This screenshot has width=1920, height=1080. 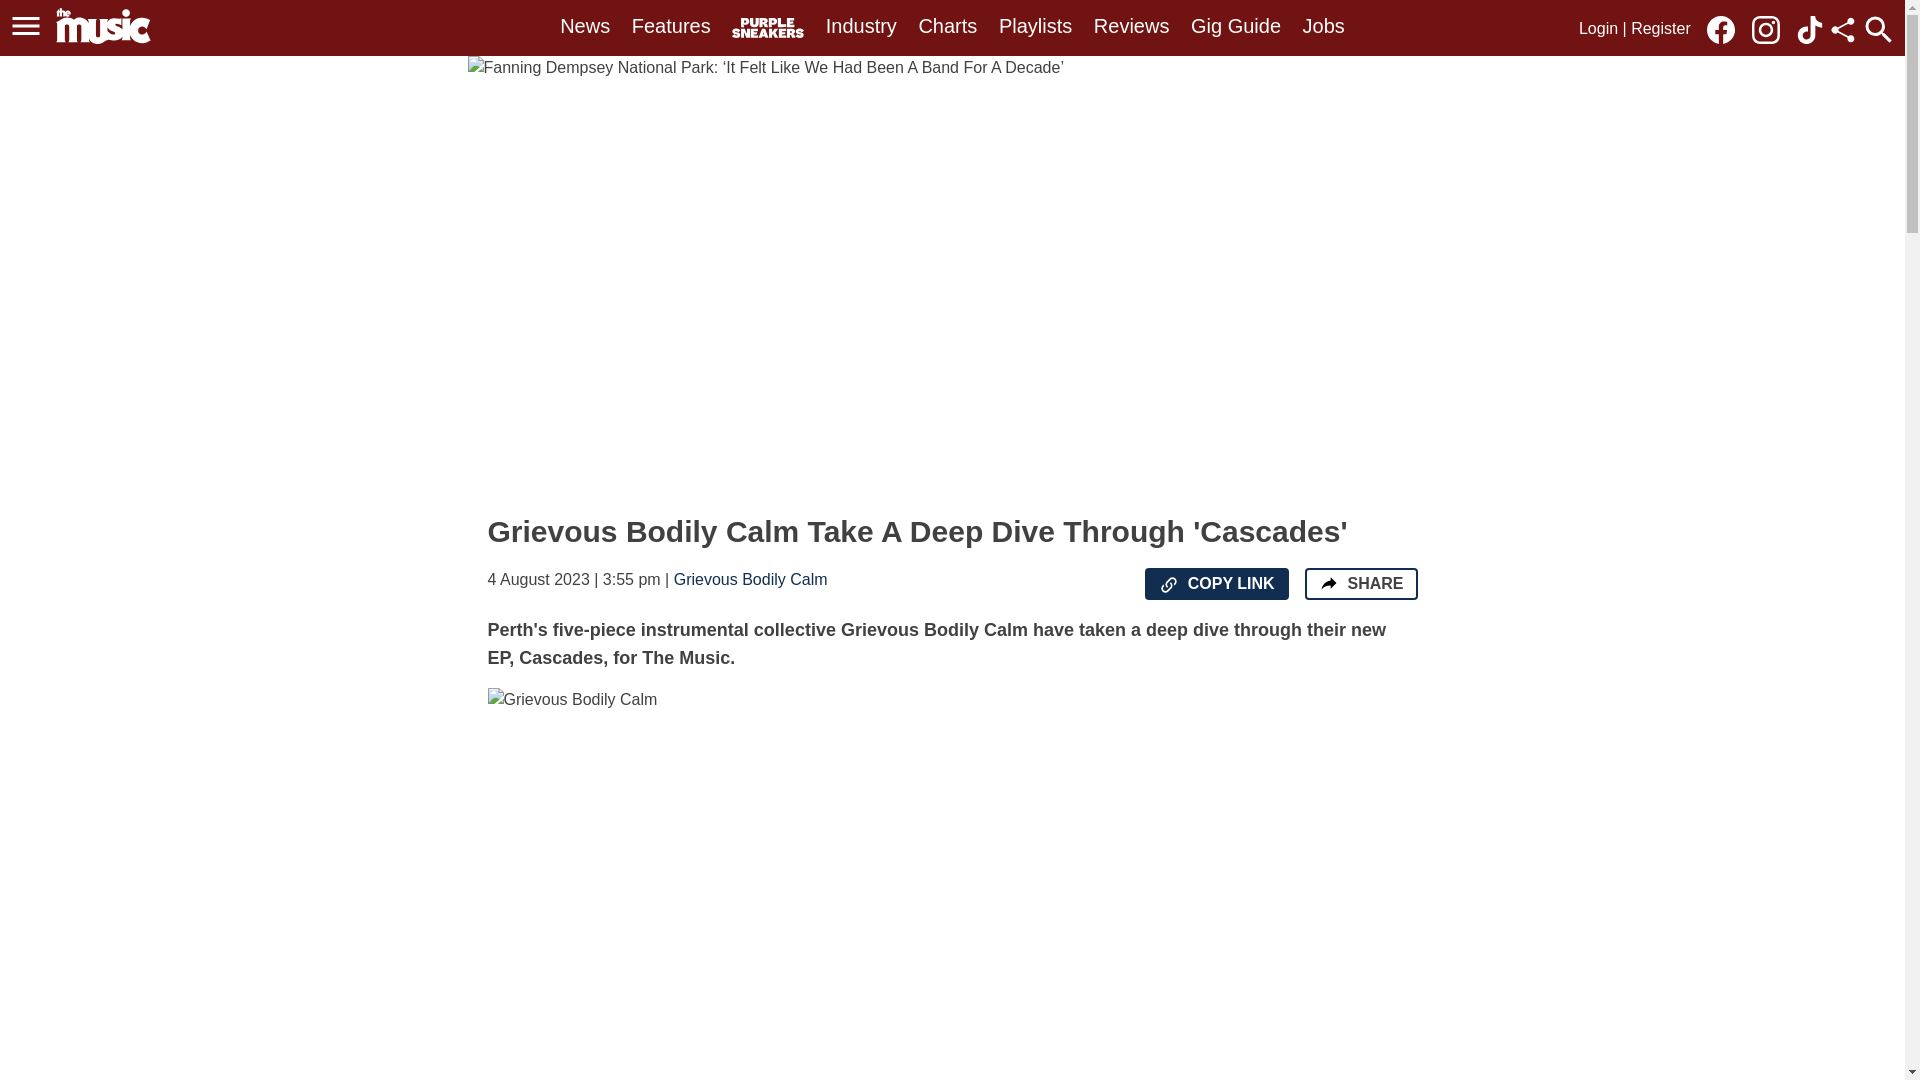 I want to click on Open the main menu, so click(x=29, y=26).